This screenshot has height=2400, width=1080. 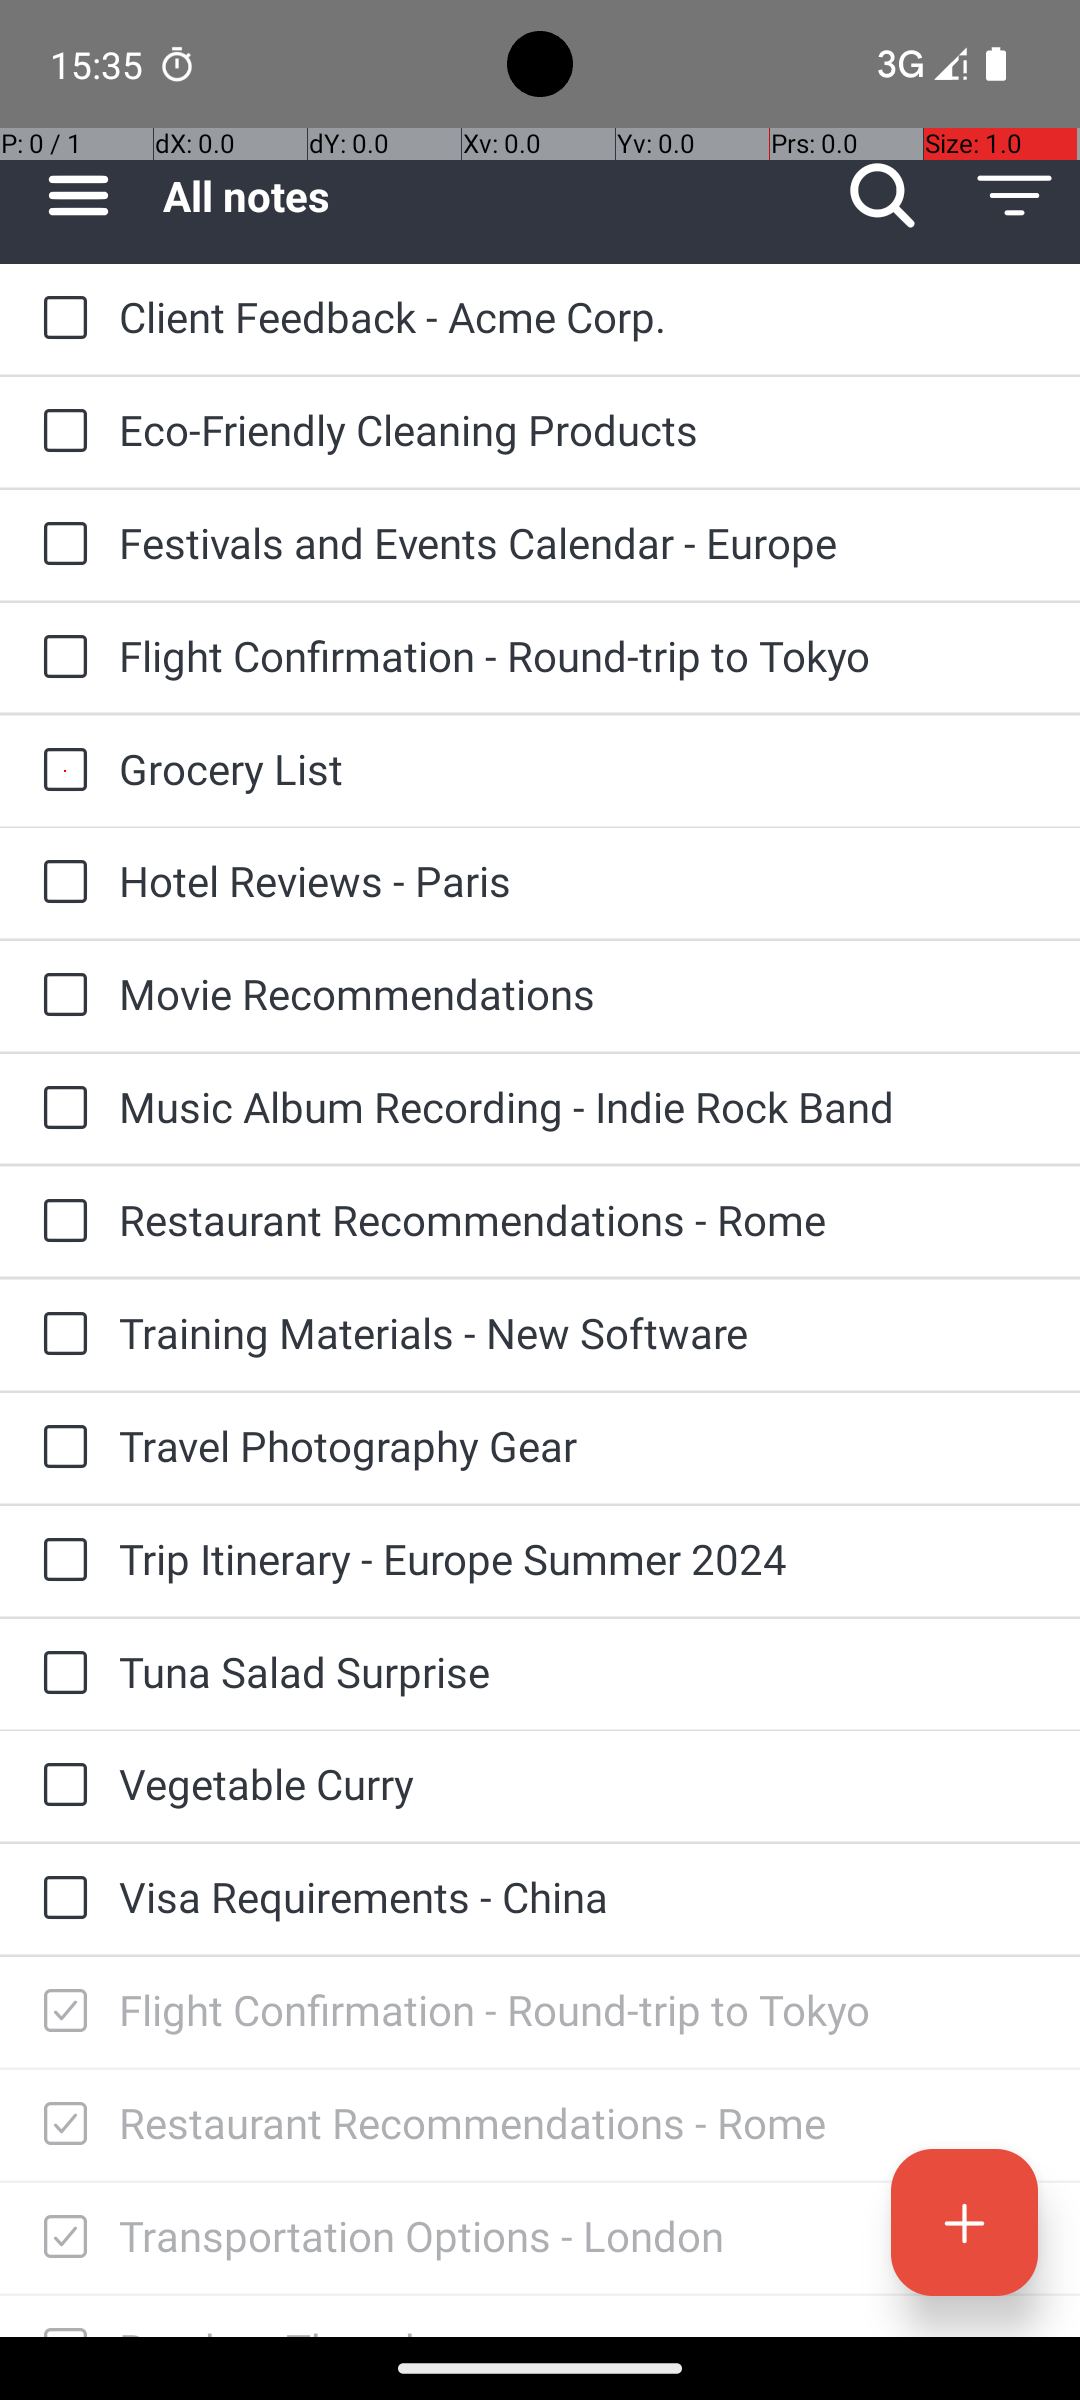 What do you see at coordinates (580, 1558) in the screenshot?
I see `Trip Itinerary - Europe Summer 2024` at bounding box center [580, 1558].